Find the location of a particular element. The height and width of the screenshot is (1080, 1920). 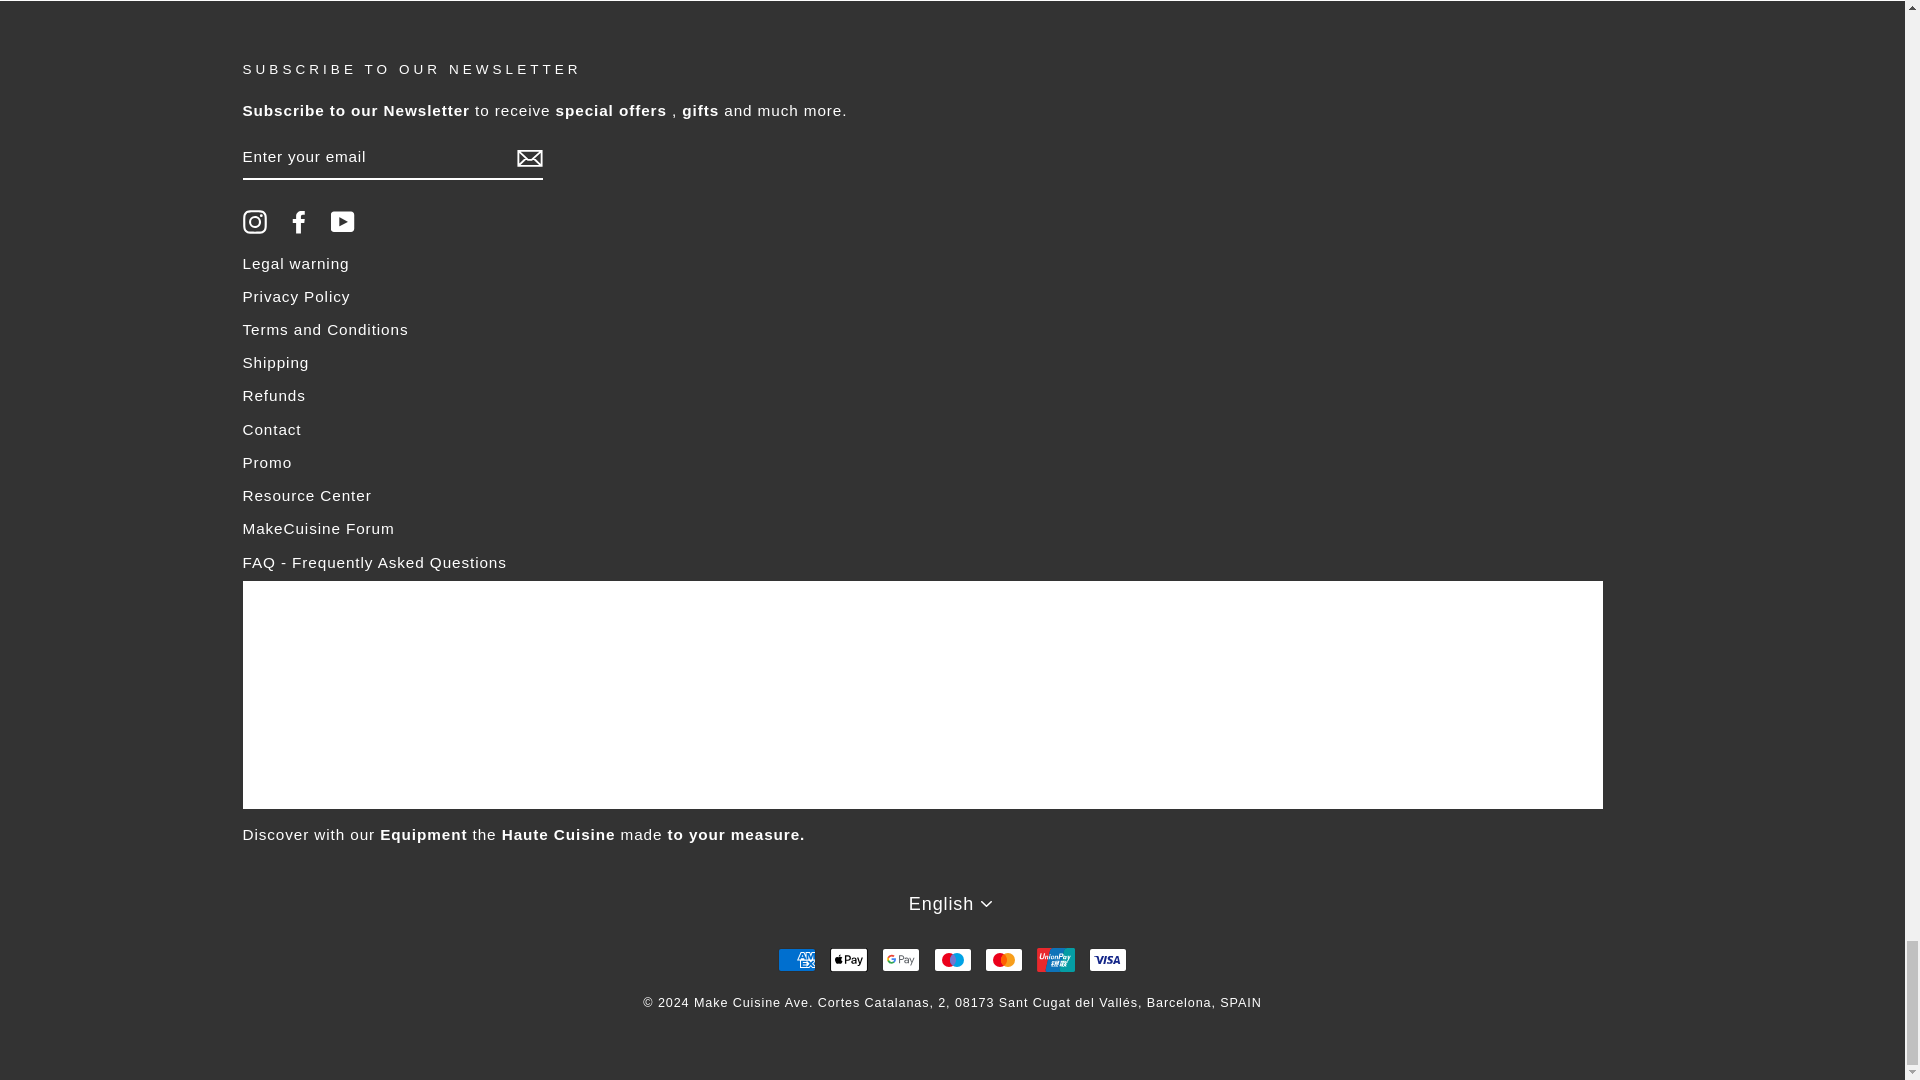

Mastercard is located at coordinates (1004, 960).